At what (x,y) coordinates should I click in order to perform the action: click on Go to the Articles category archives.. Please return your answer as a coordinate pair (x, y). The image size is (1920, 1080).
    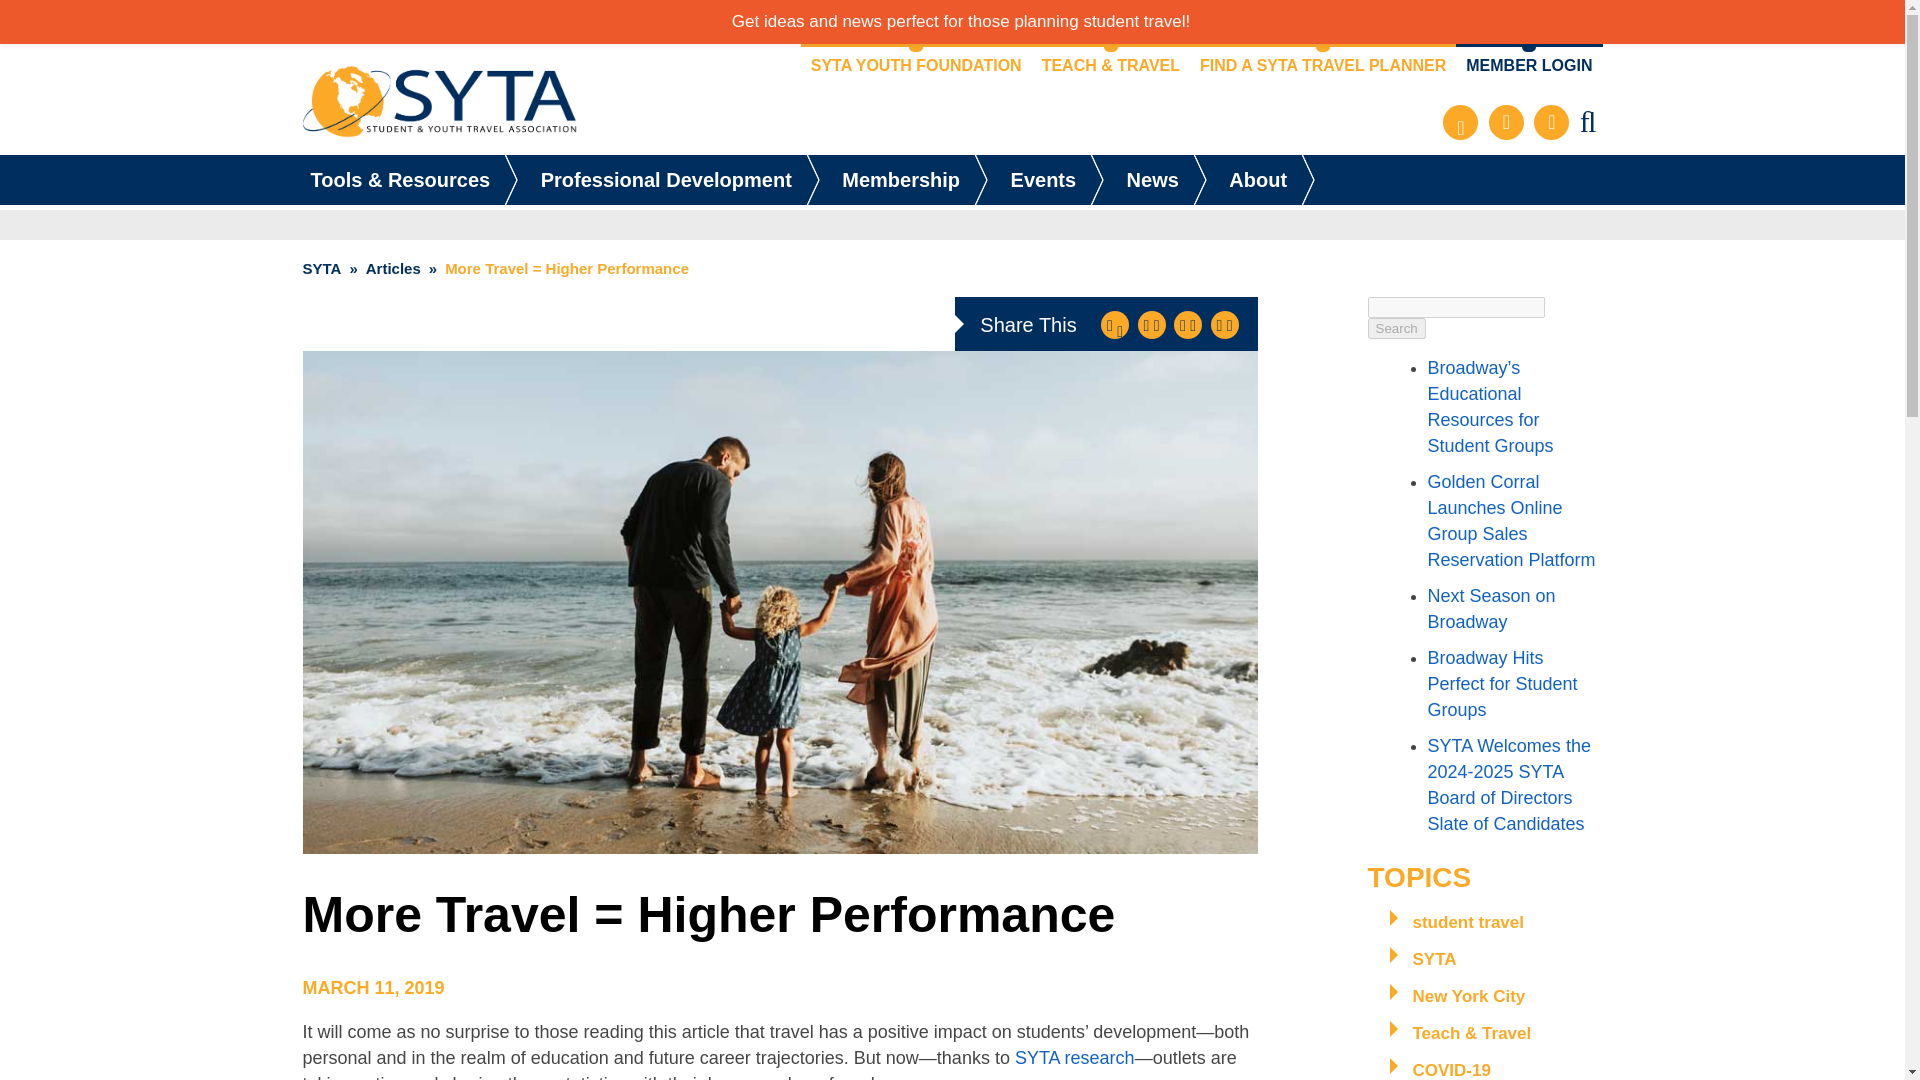
    Looking at the image, I should click on (393, 268).